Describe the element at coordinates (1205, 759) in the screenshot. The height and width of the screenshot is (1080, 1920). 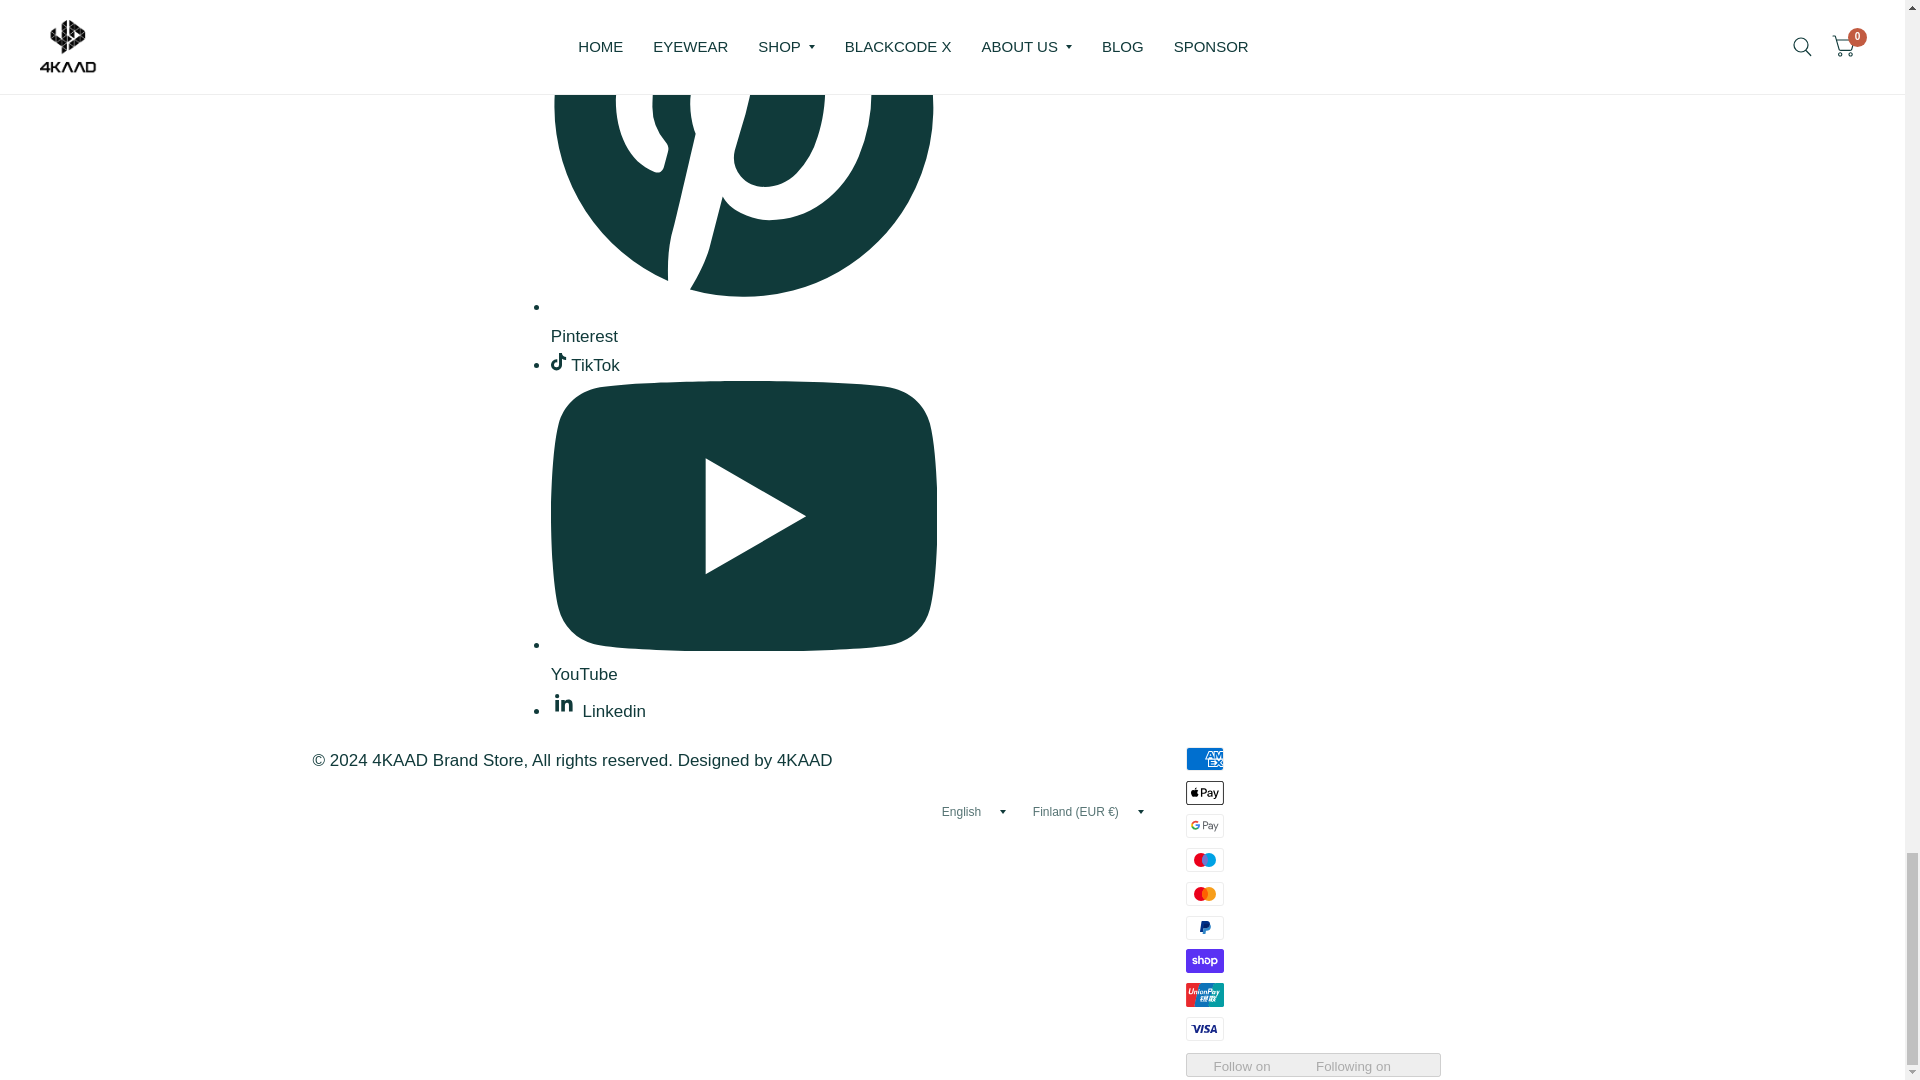
I see `American Express` at that location.